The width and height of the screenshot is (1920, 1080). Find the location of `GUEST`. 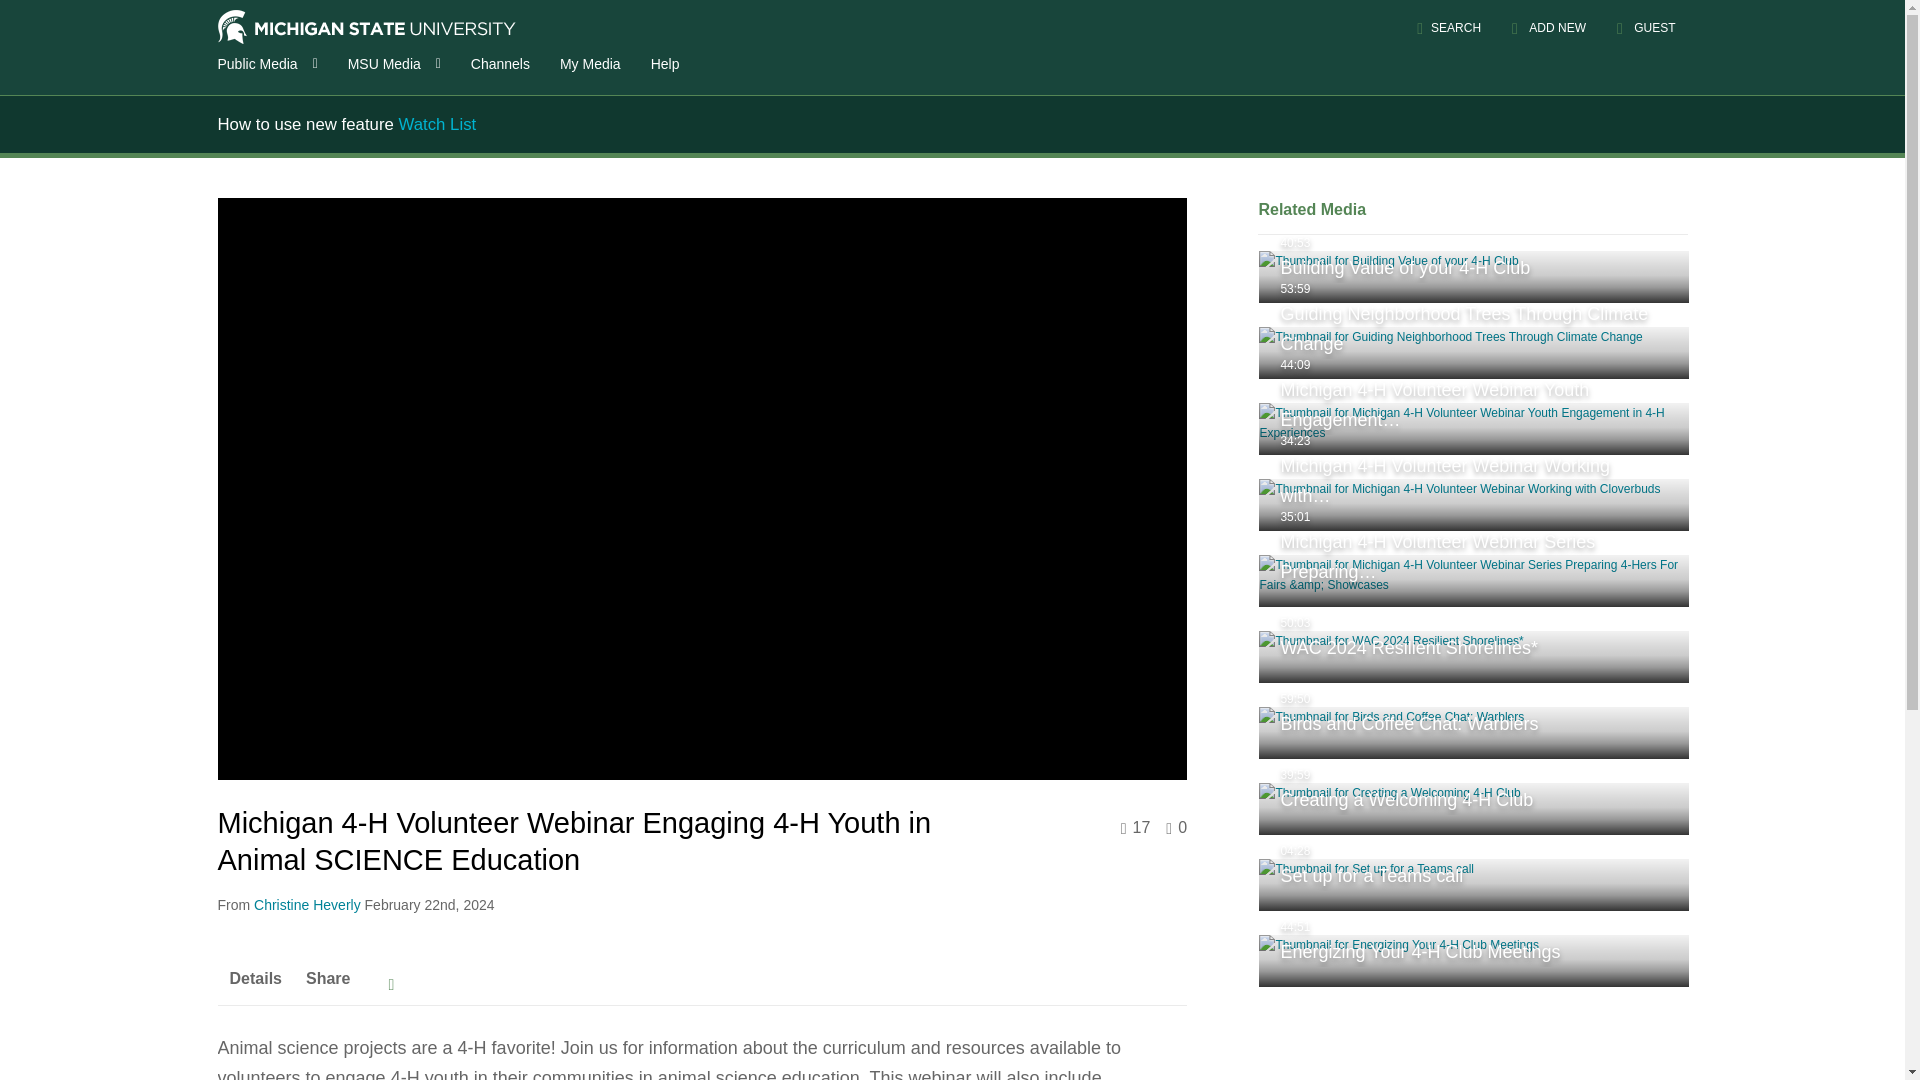

GUEST is located at coordinates (1645, 28).